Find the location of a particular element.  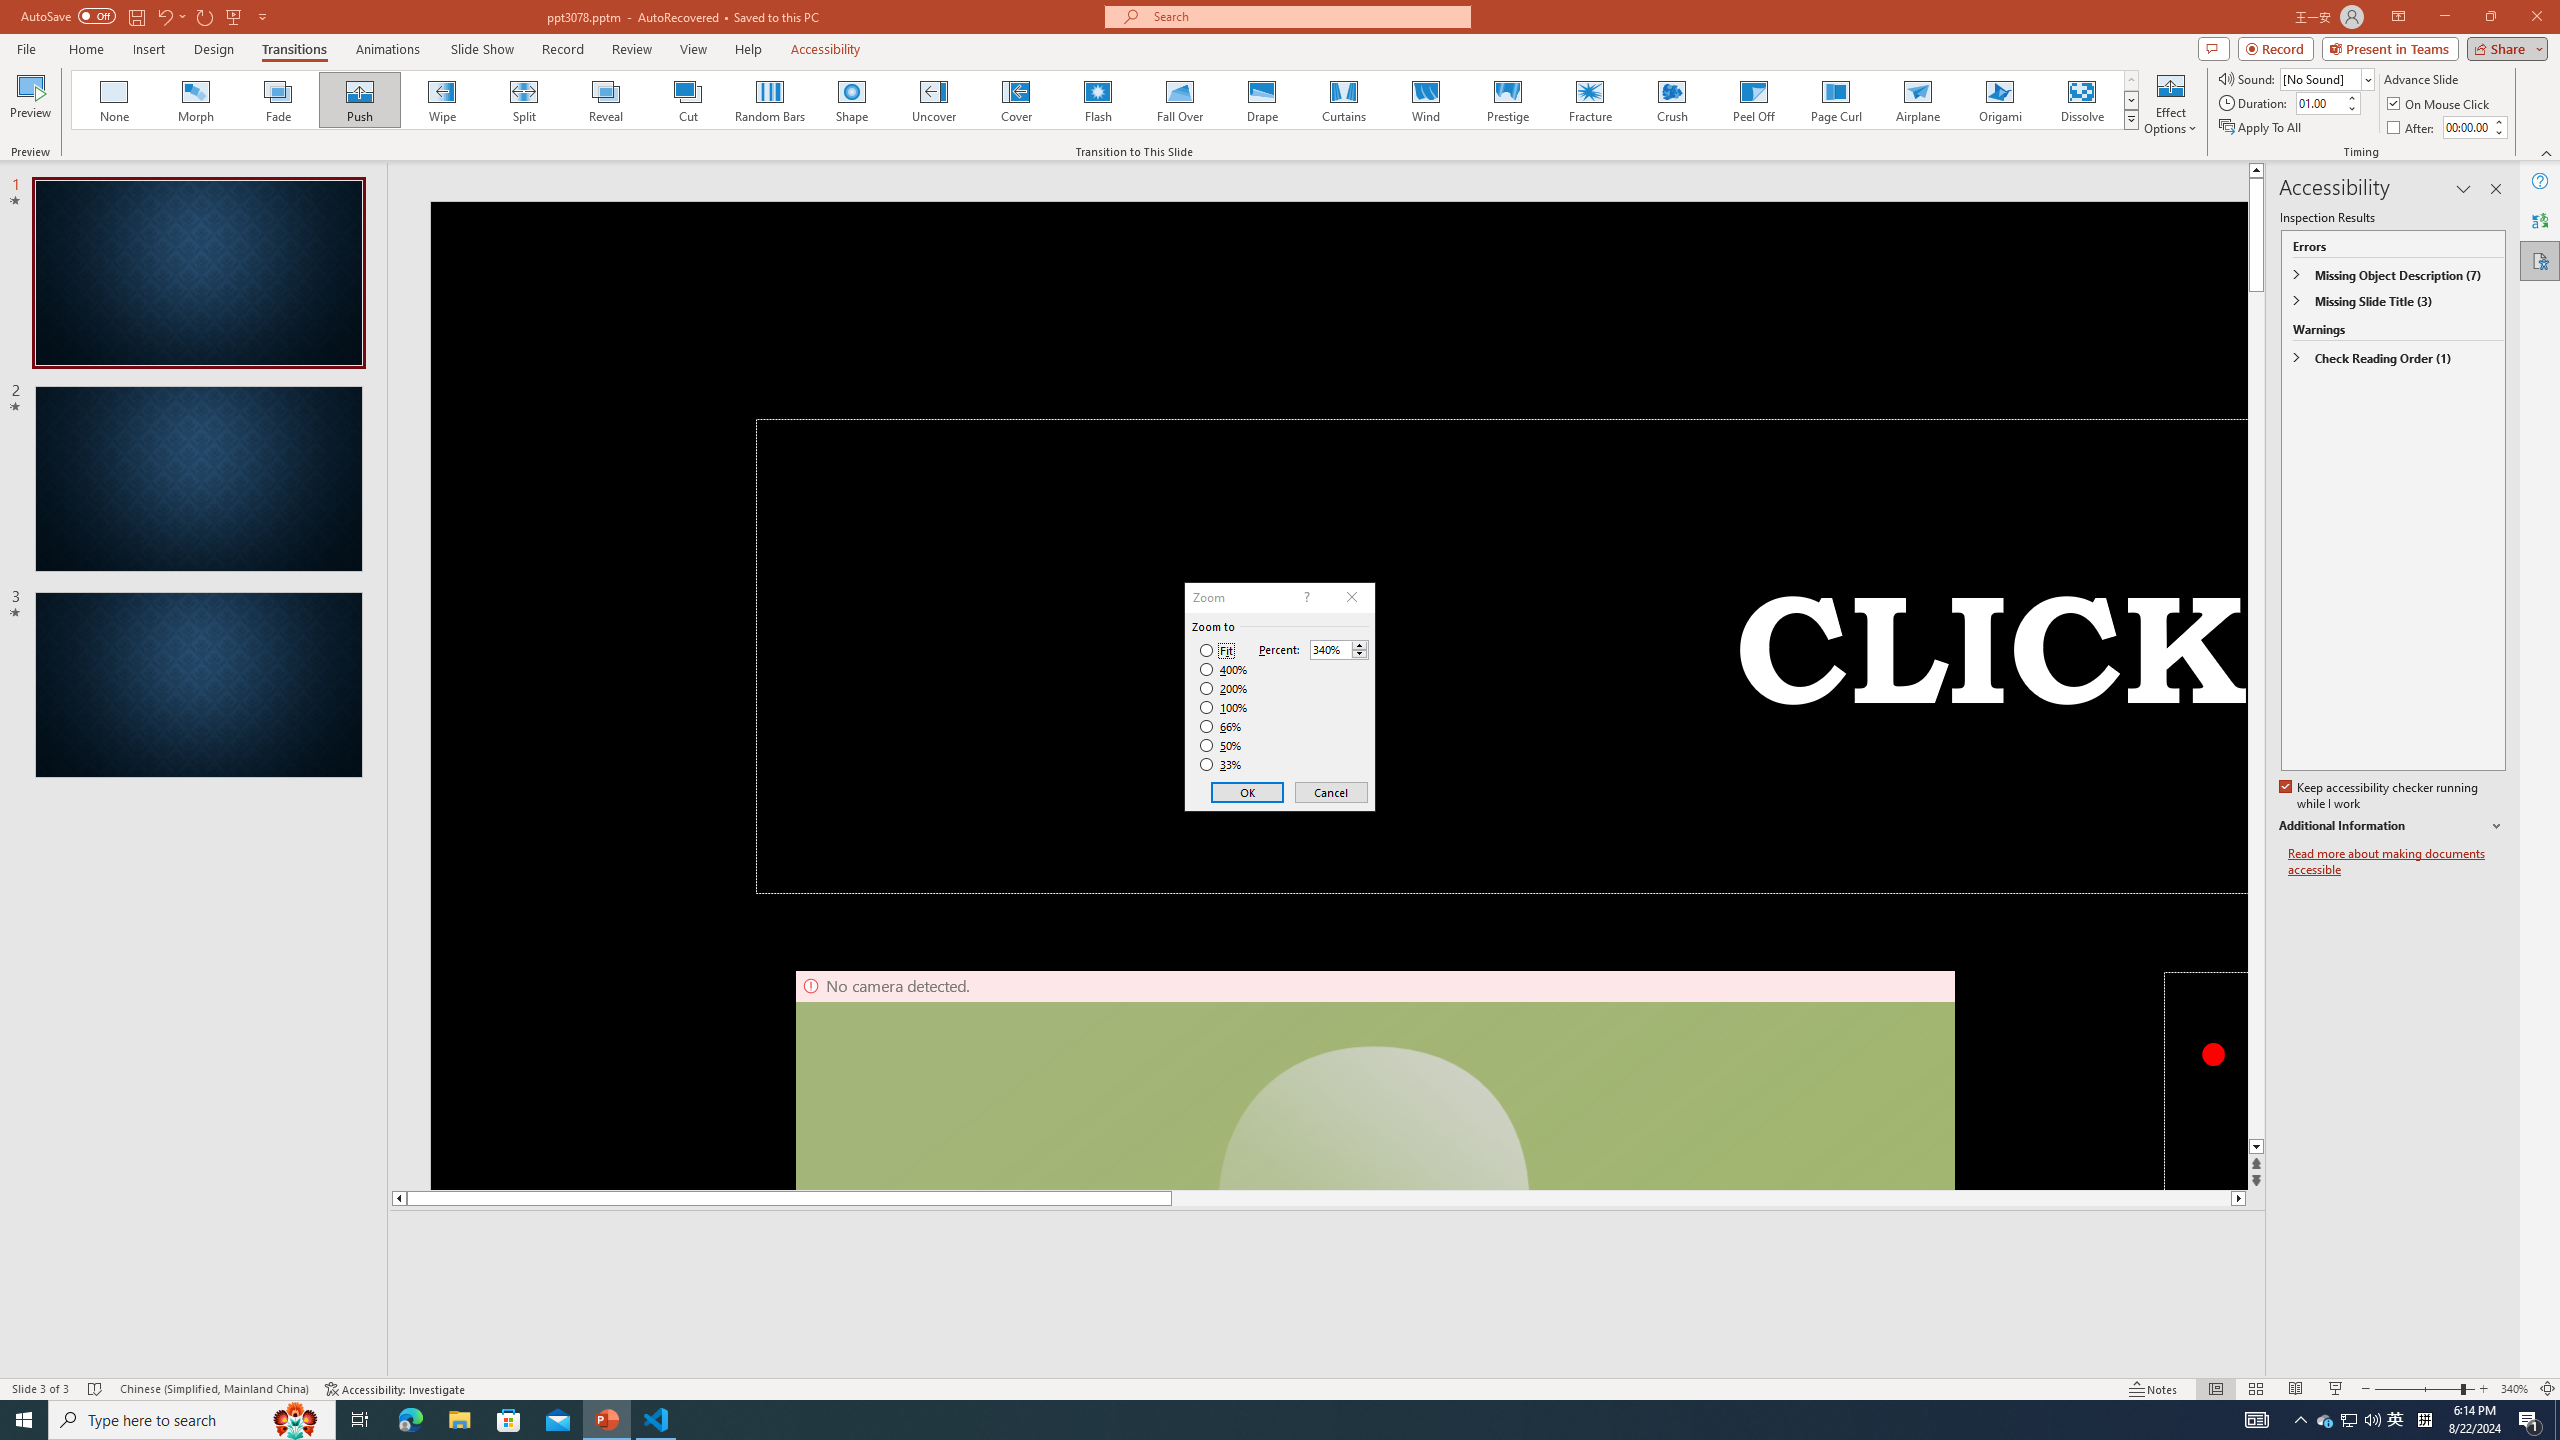

Transition Effects is located at coordinates (2132, 119).